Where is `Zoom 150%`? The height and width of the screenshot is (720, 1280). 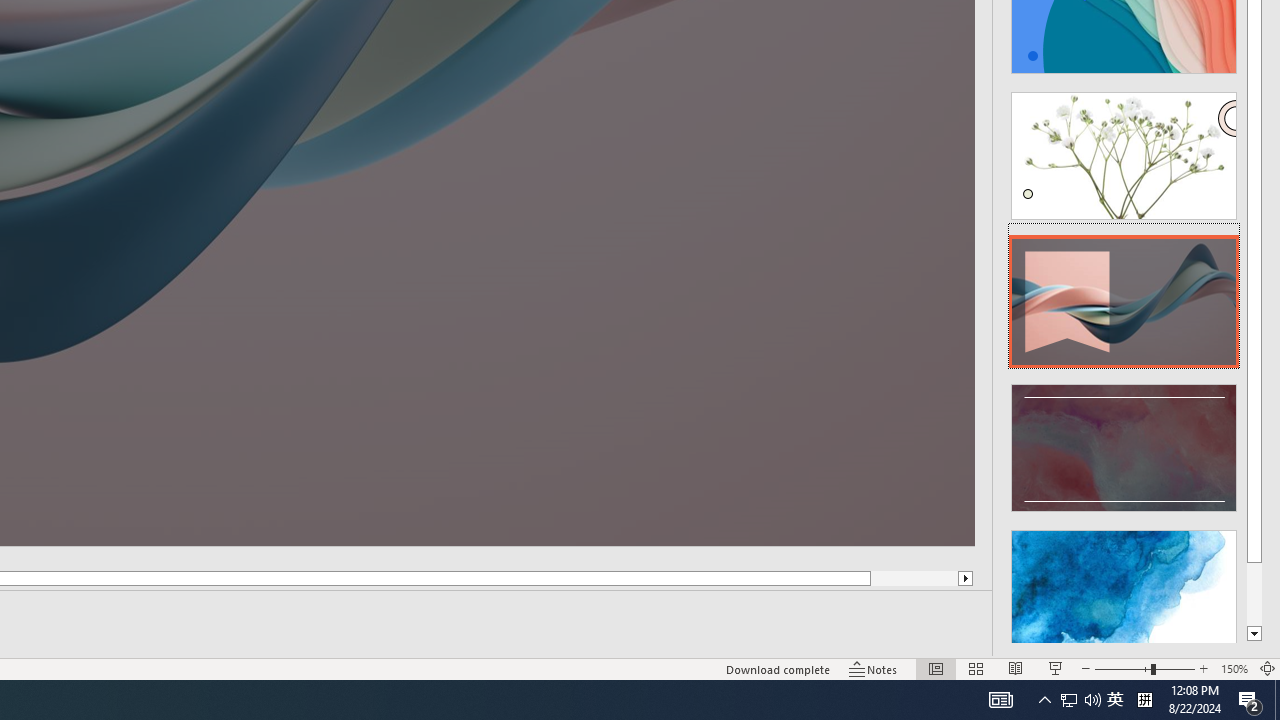 Zoom 150% is located at coordinates (1234, 668).